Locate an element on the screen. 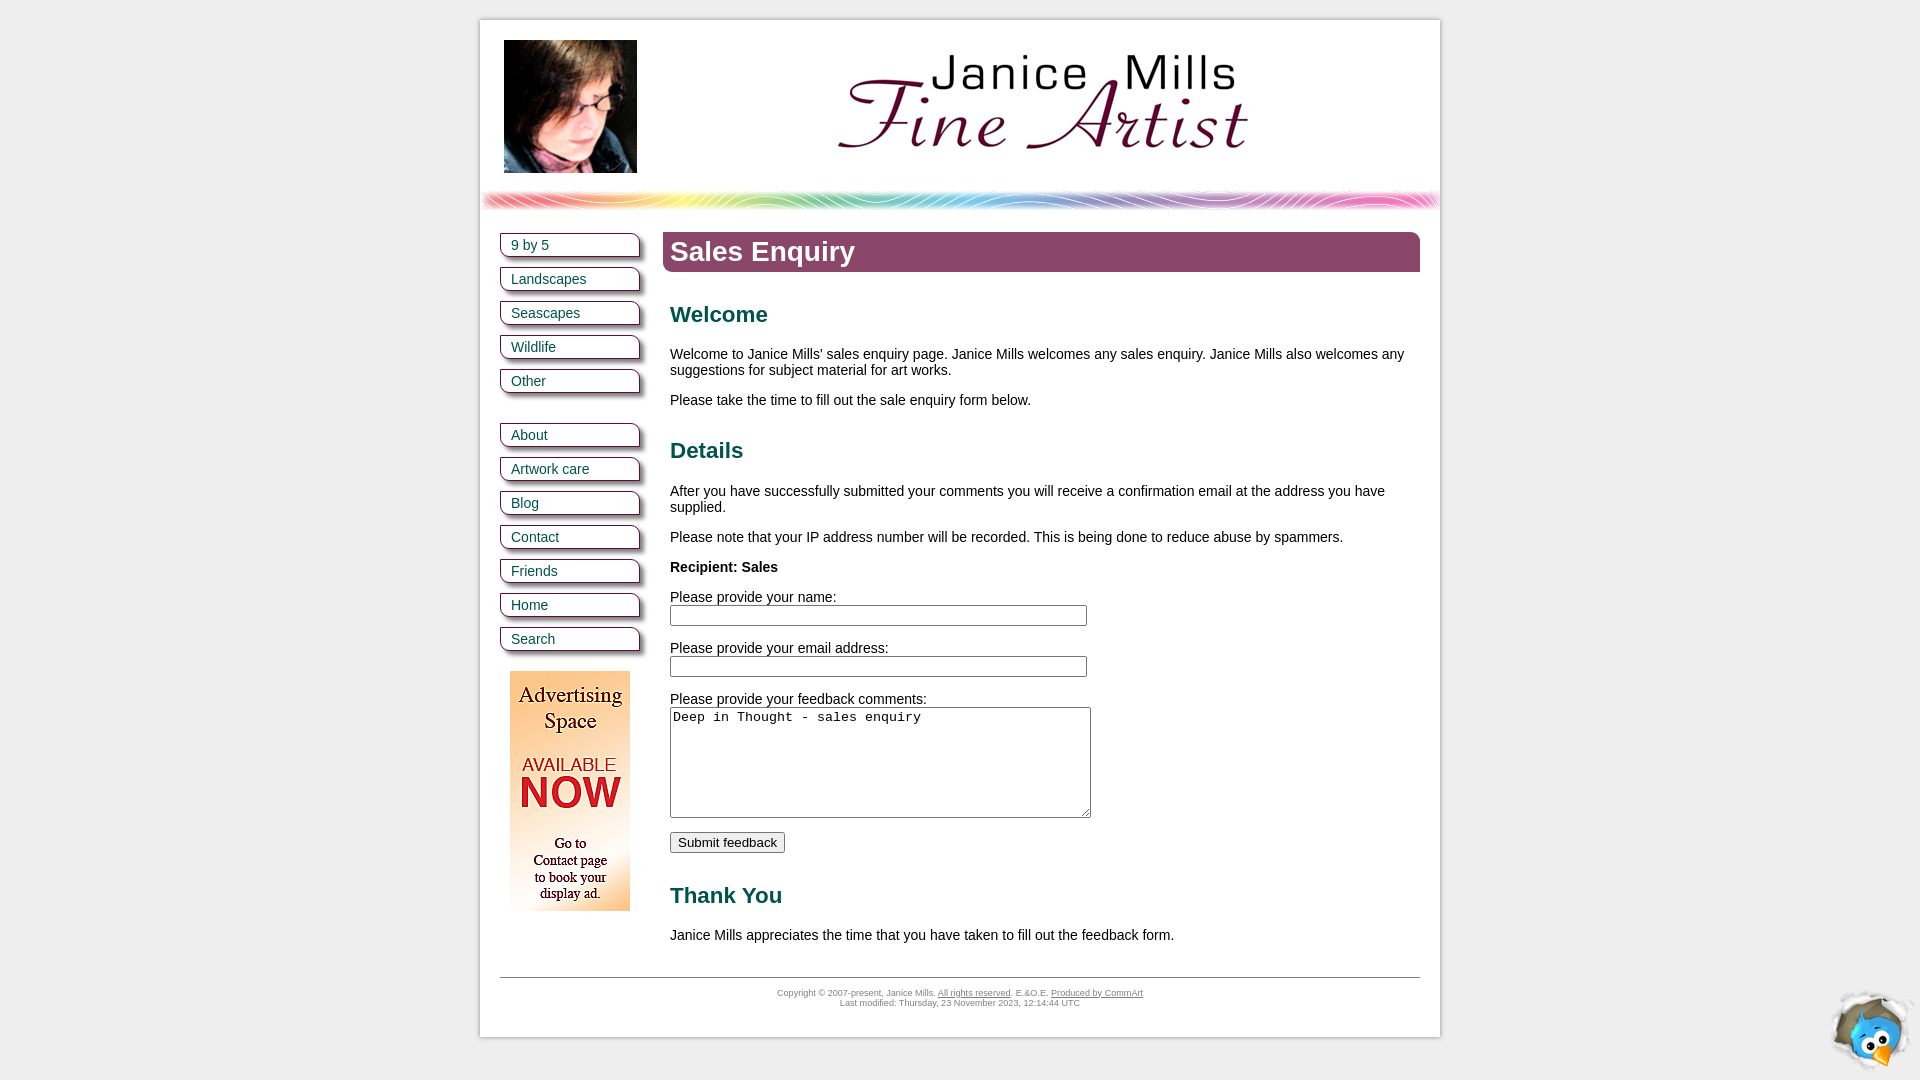 Image resolution: width=1920 pixels, height=1080 pixels. Wildlife is located at coordinates (570, 347).